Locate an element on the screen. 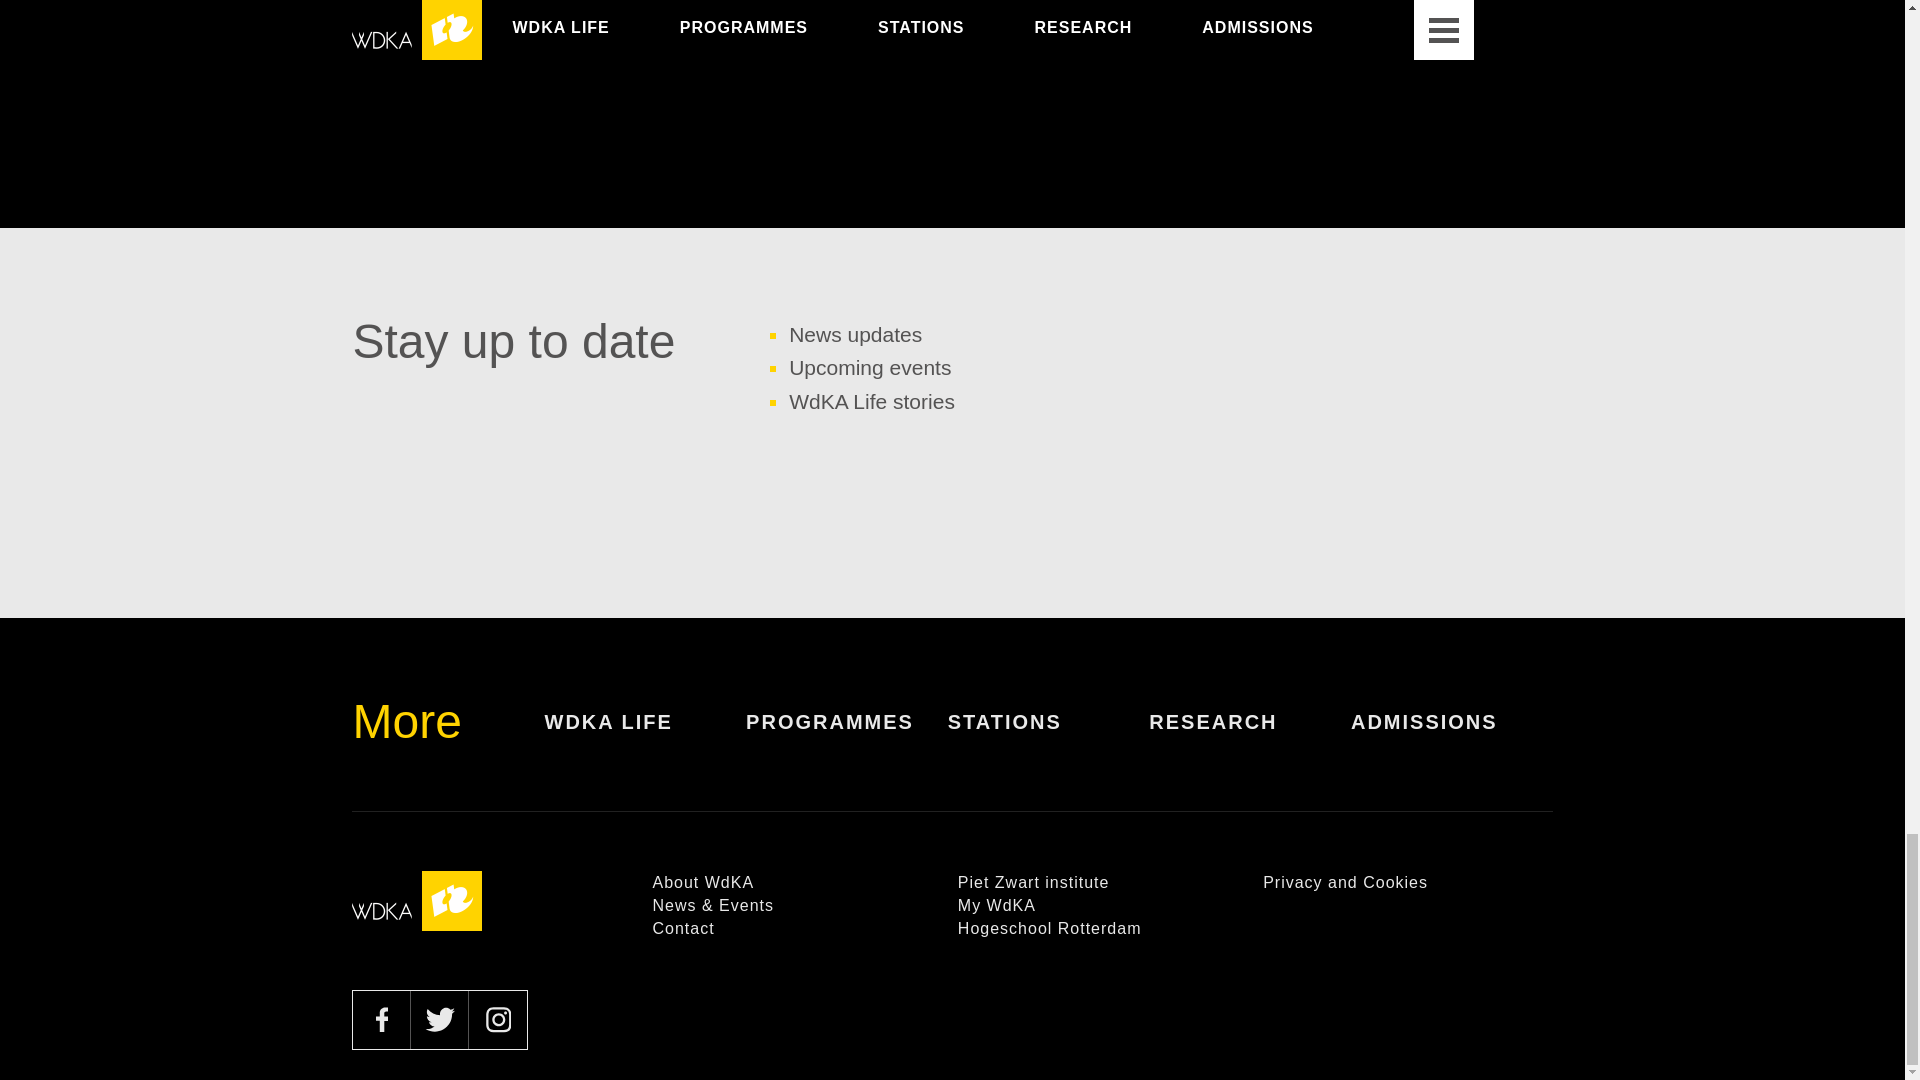  Stations is located at coordinates (1049, 736).